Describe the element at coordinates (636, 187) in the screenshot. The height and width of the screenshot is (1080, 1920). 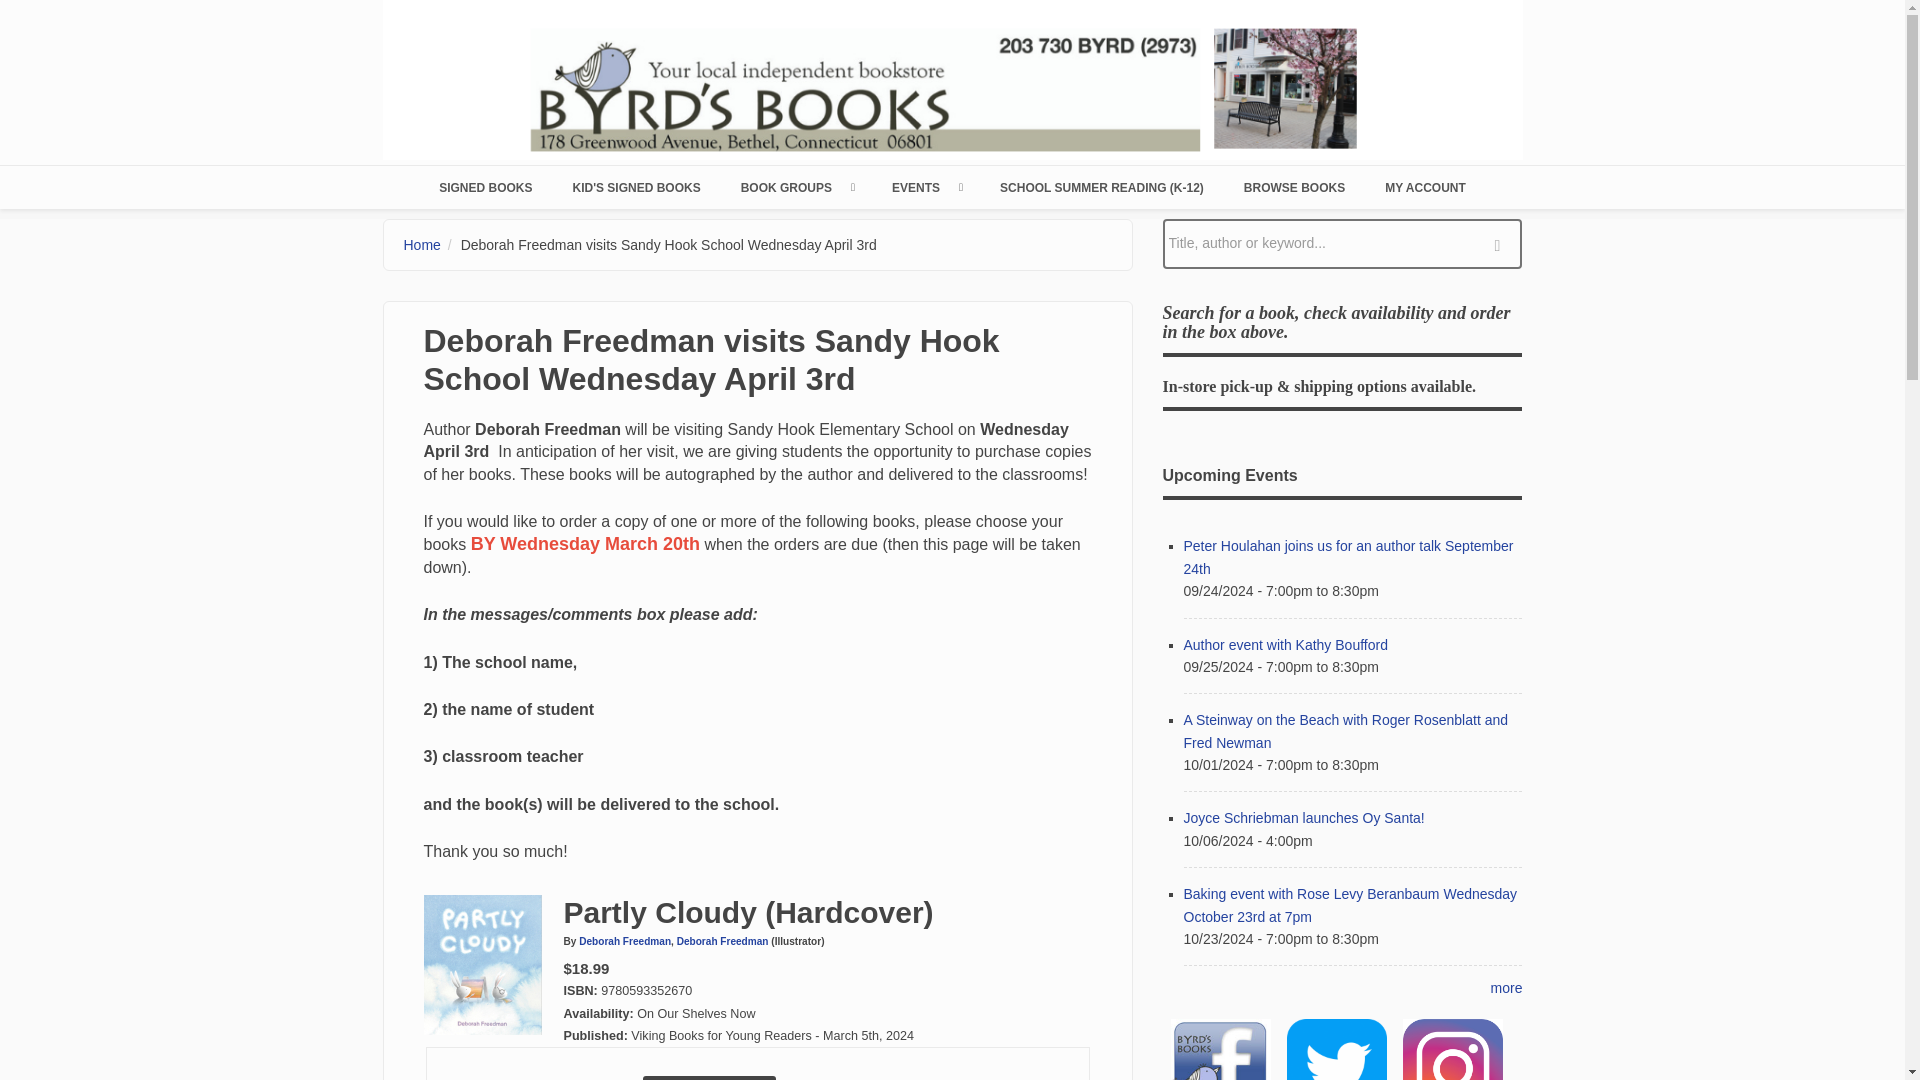
I see `KID'S SIGNED BOOKS` at that location.